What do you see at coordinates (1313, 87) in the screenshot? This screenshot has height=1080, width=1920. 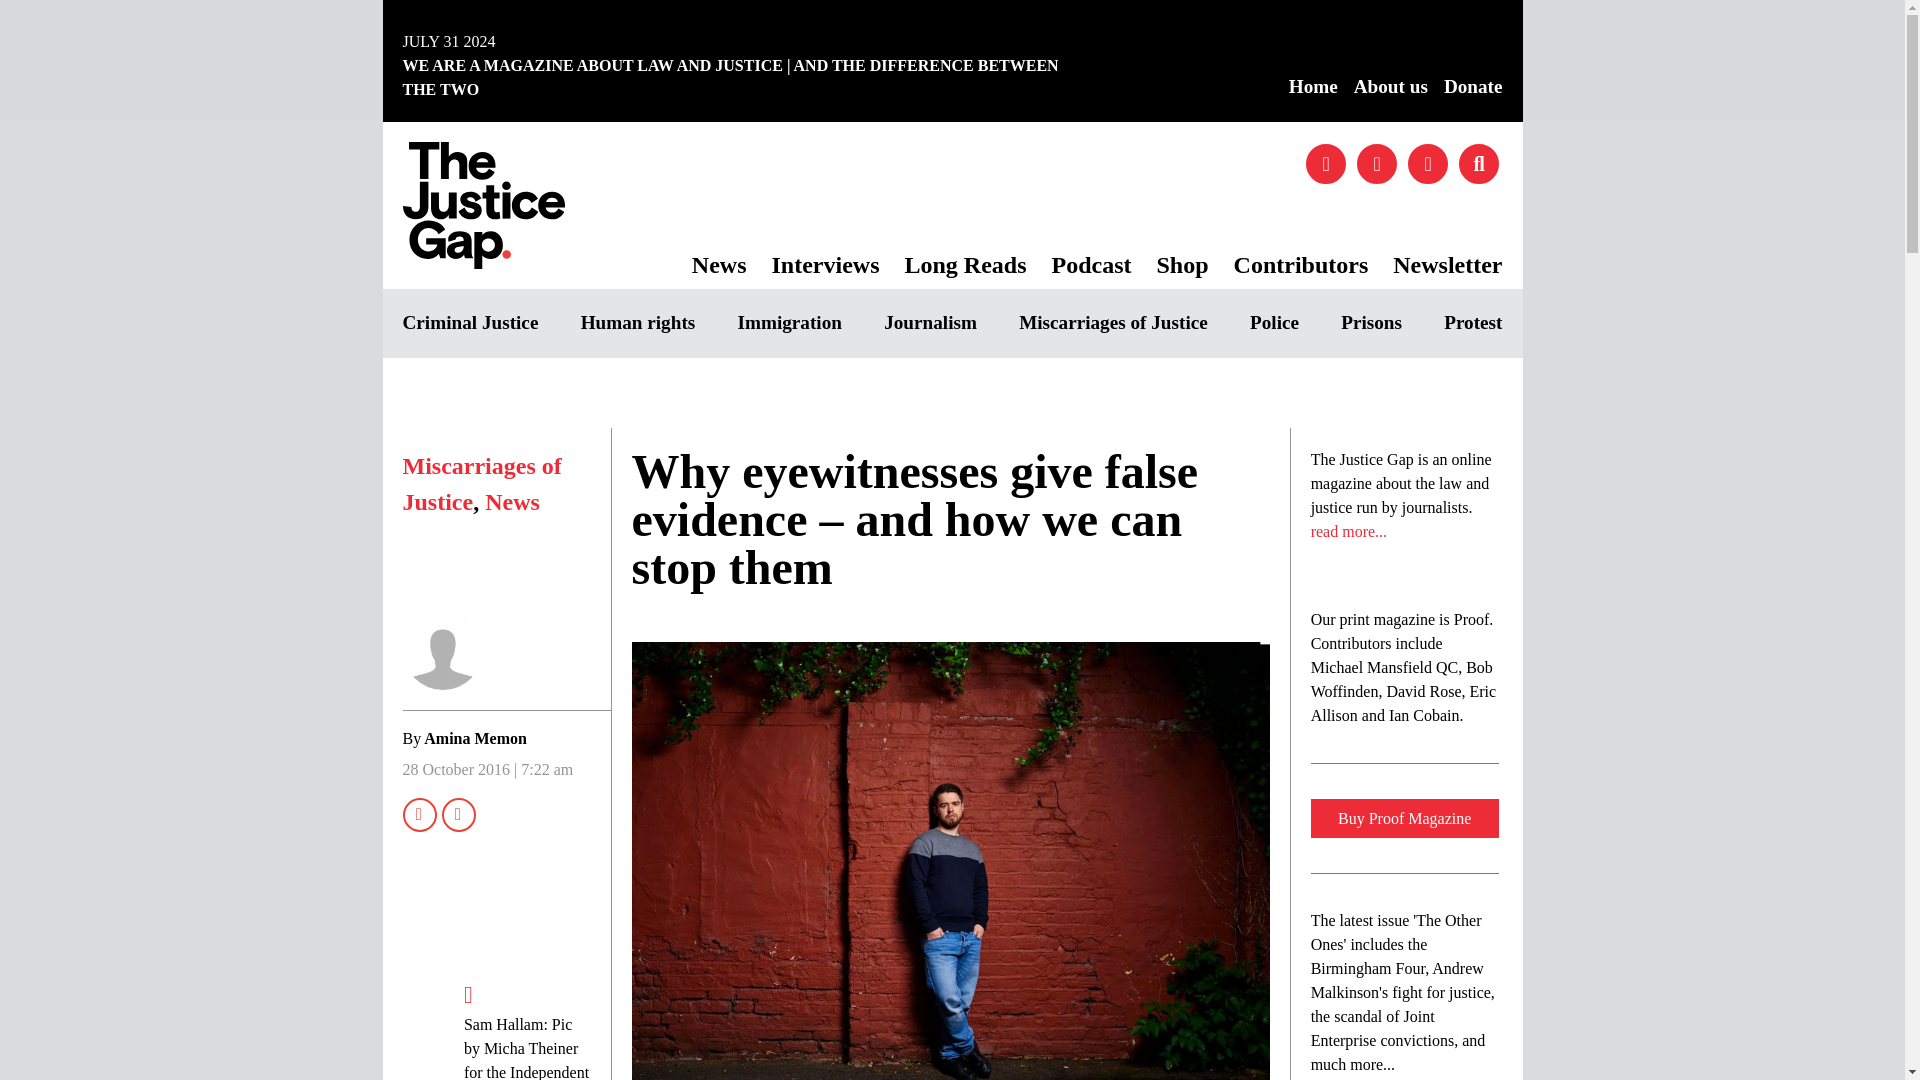 I see `Home` at bounding box center [1313, 87].